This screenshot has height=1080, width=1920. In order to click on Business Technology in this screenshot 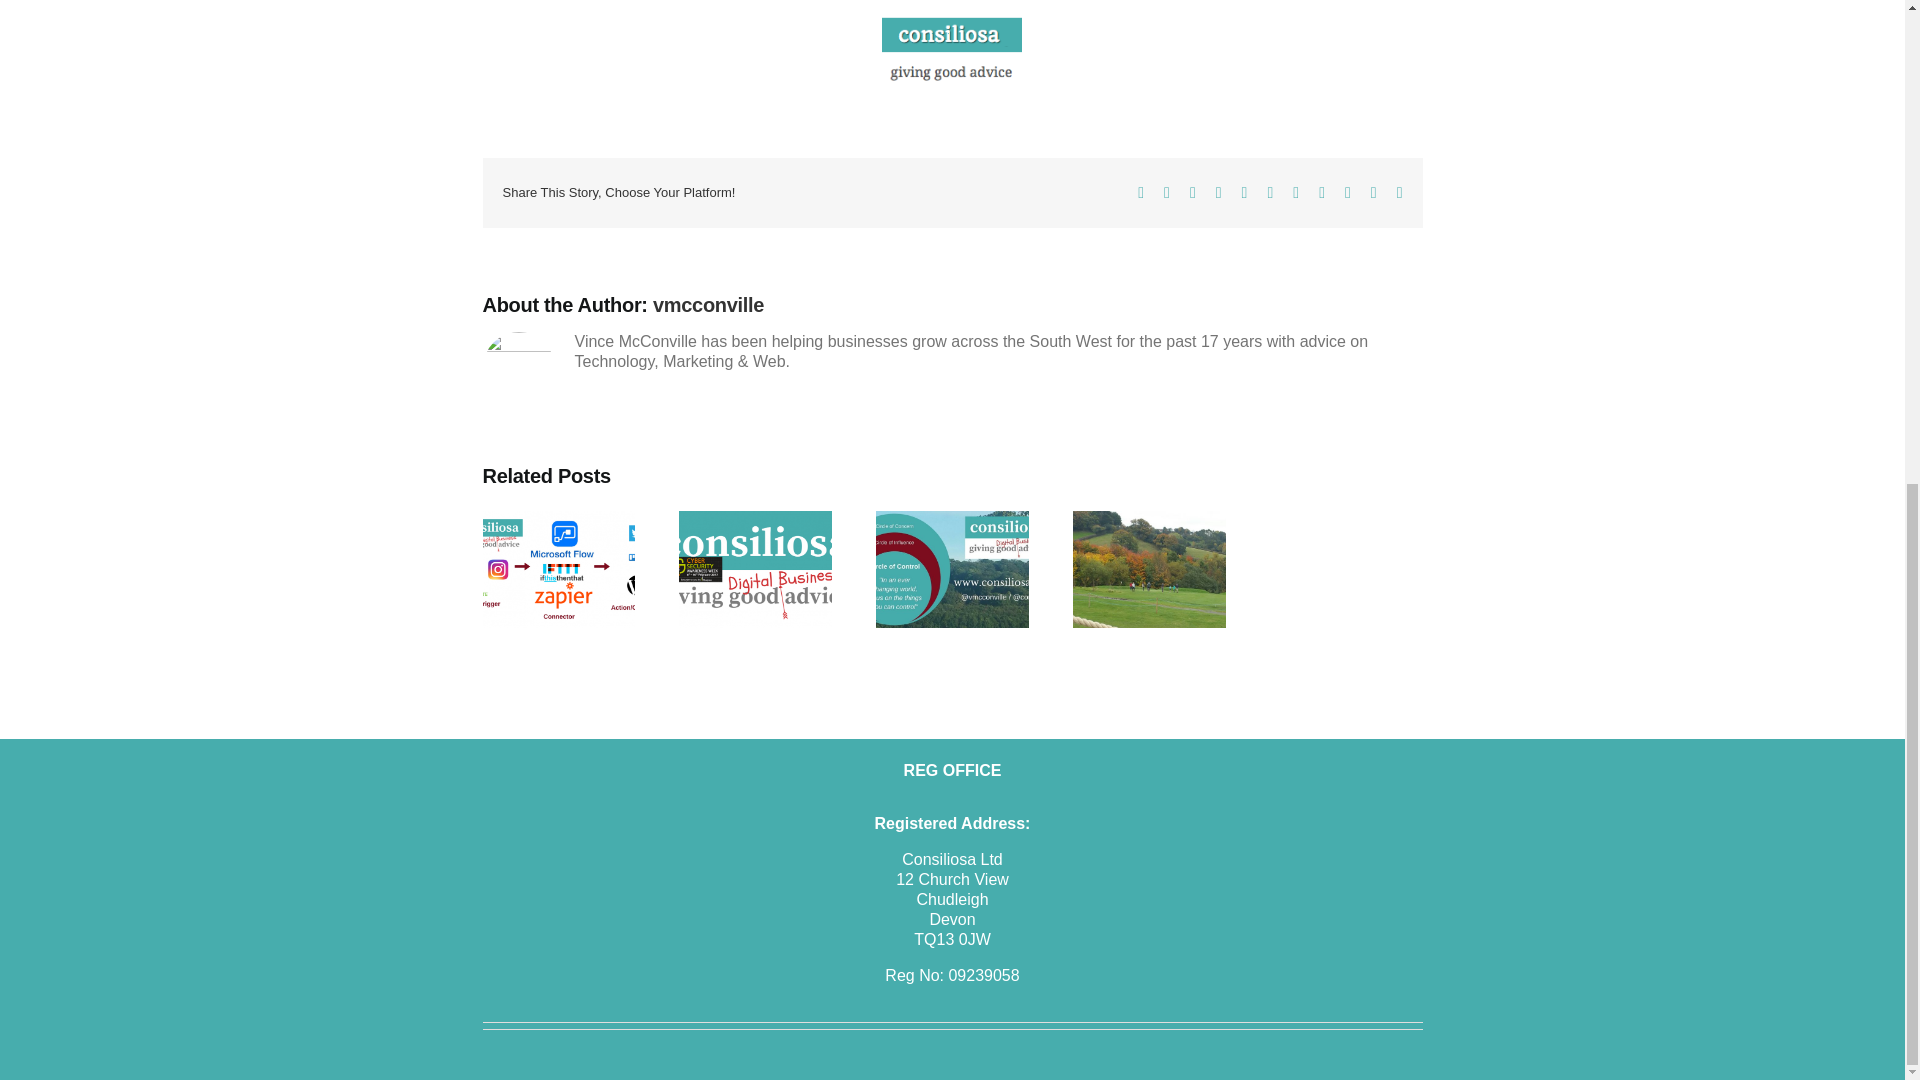, I will do `click(748, 83)`.